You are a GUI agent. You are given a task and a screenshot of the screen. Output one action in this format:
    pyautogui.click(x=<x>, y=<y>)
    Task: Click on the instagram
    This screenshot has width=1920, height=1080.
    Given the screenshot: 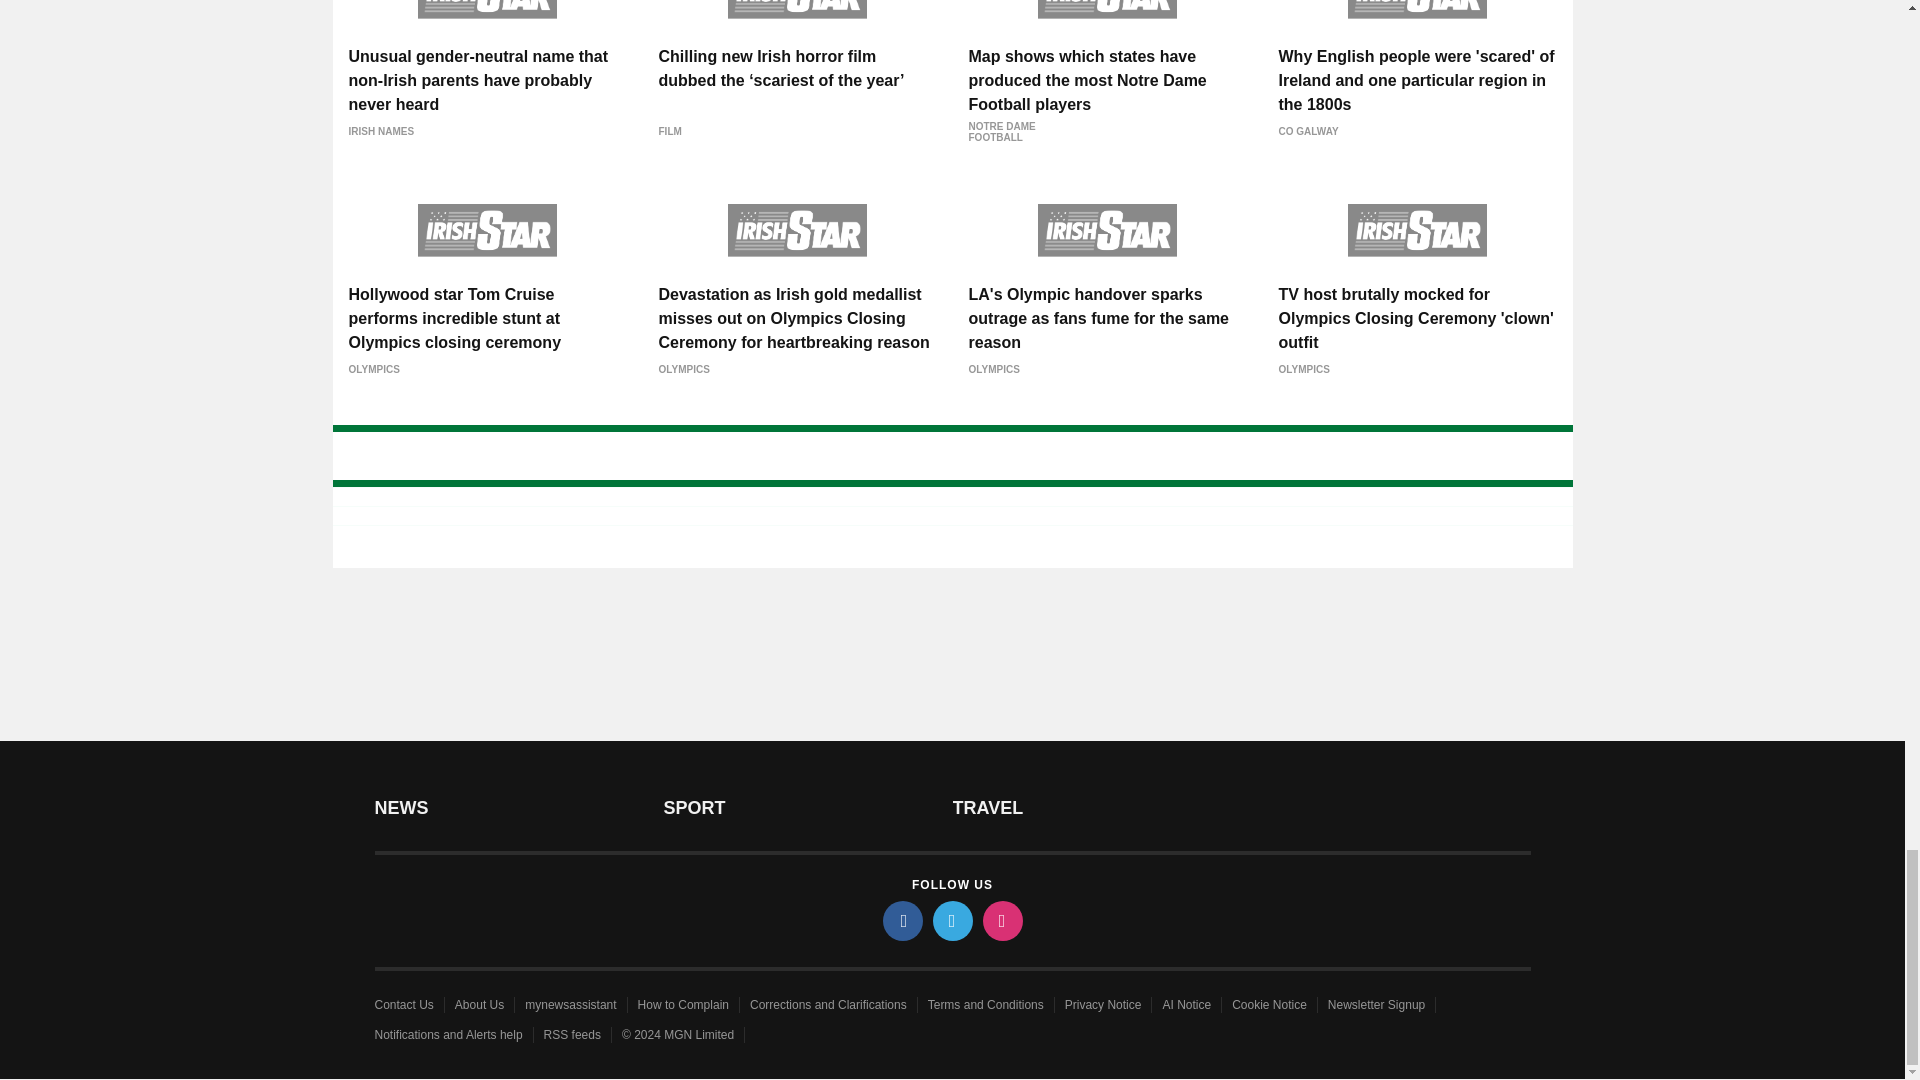 What is the action you would take?
    pyautogui.click(x=1001, y=920)
    